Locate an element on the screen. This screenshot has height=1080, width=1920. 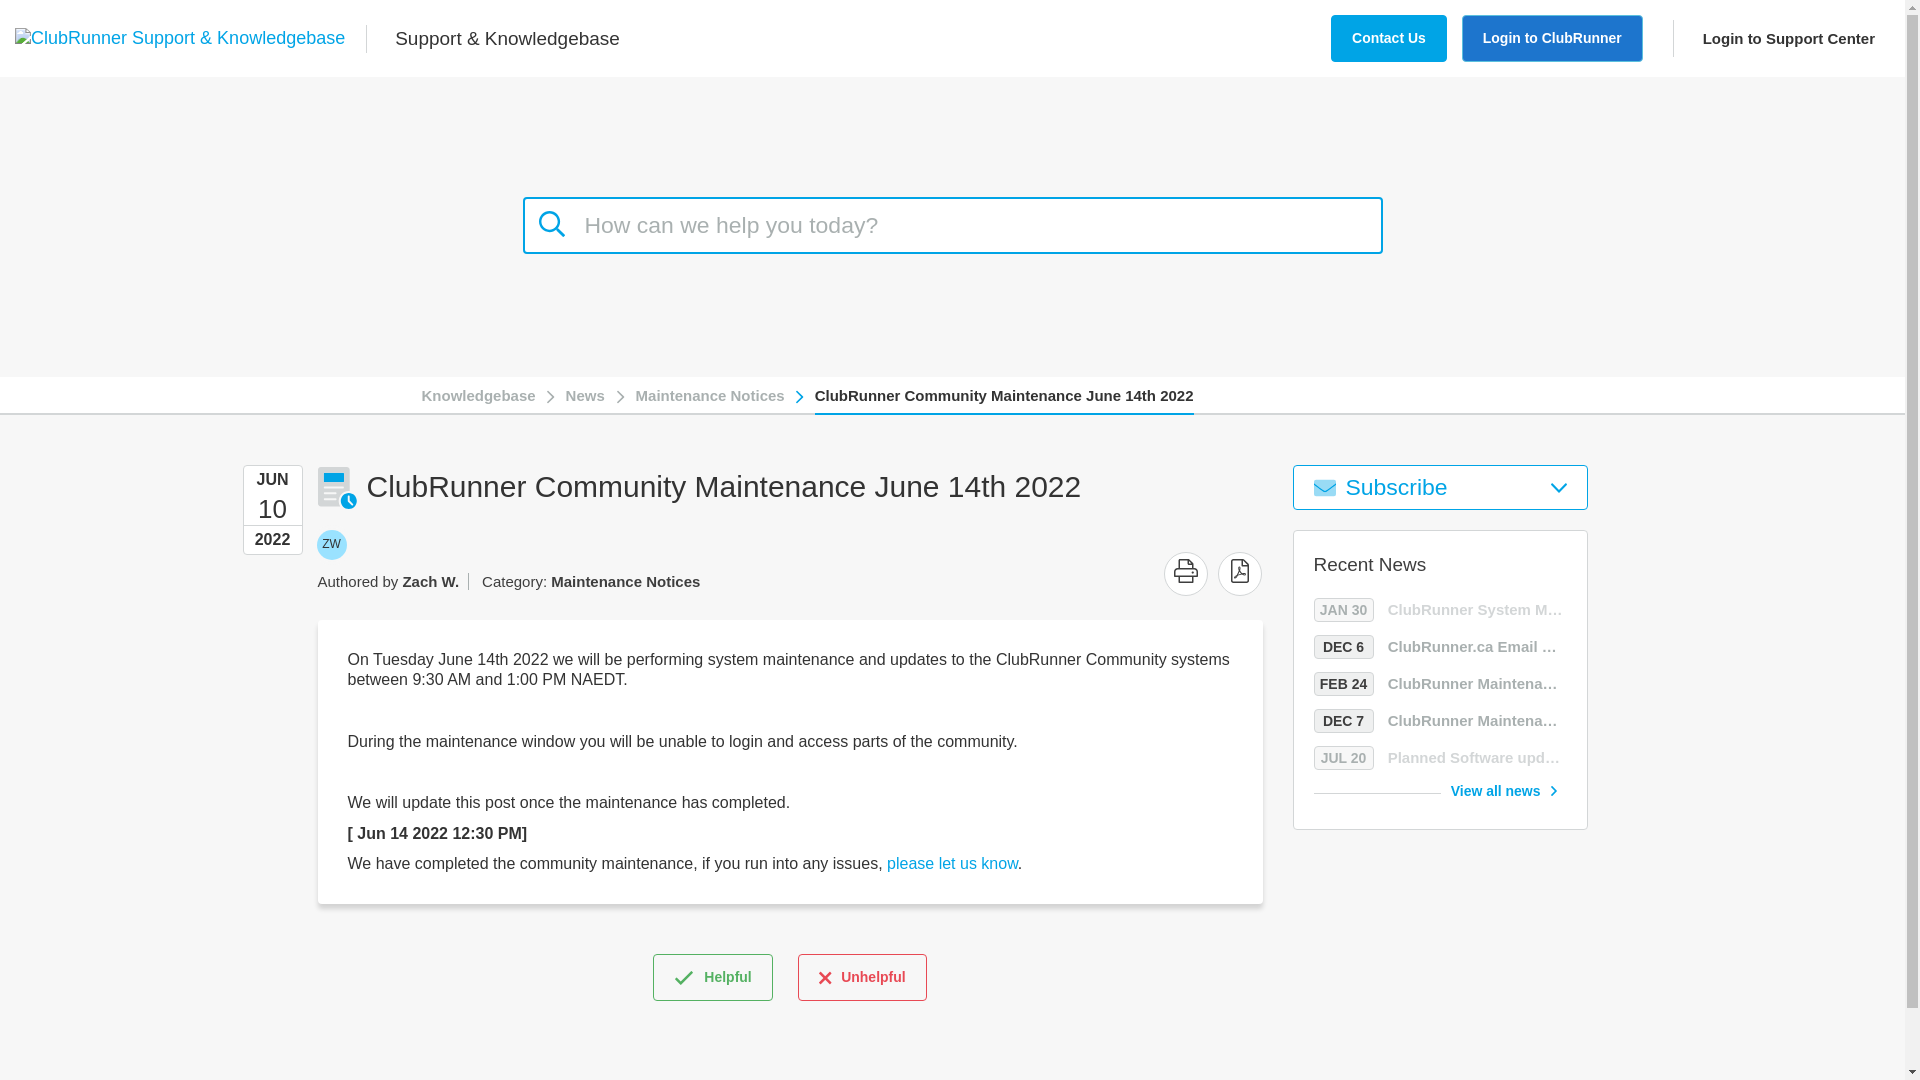
Knowledgebase is located at coordinates (1186, 571).